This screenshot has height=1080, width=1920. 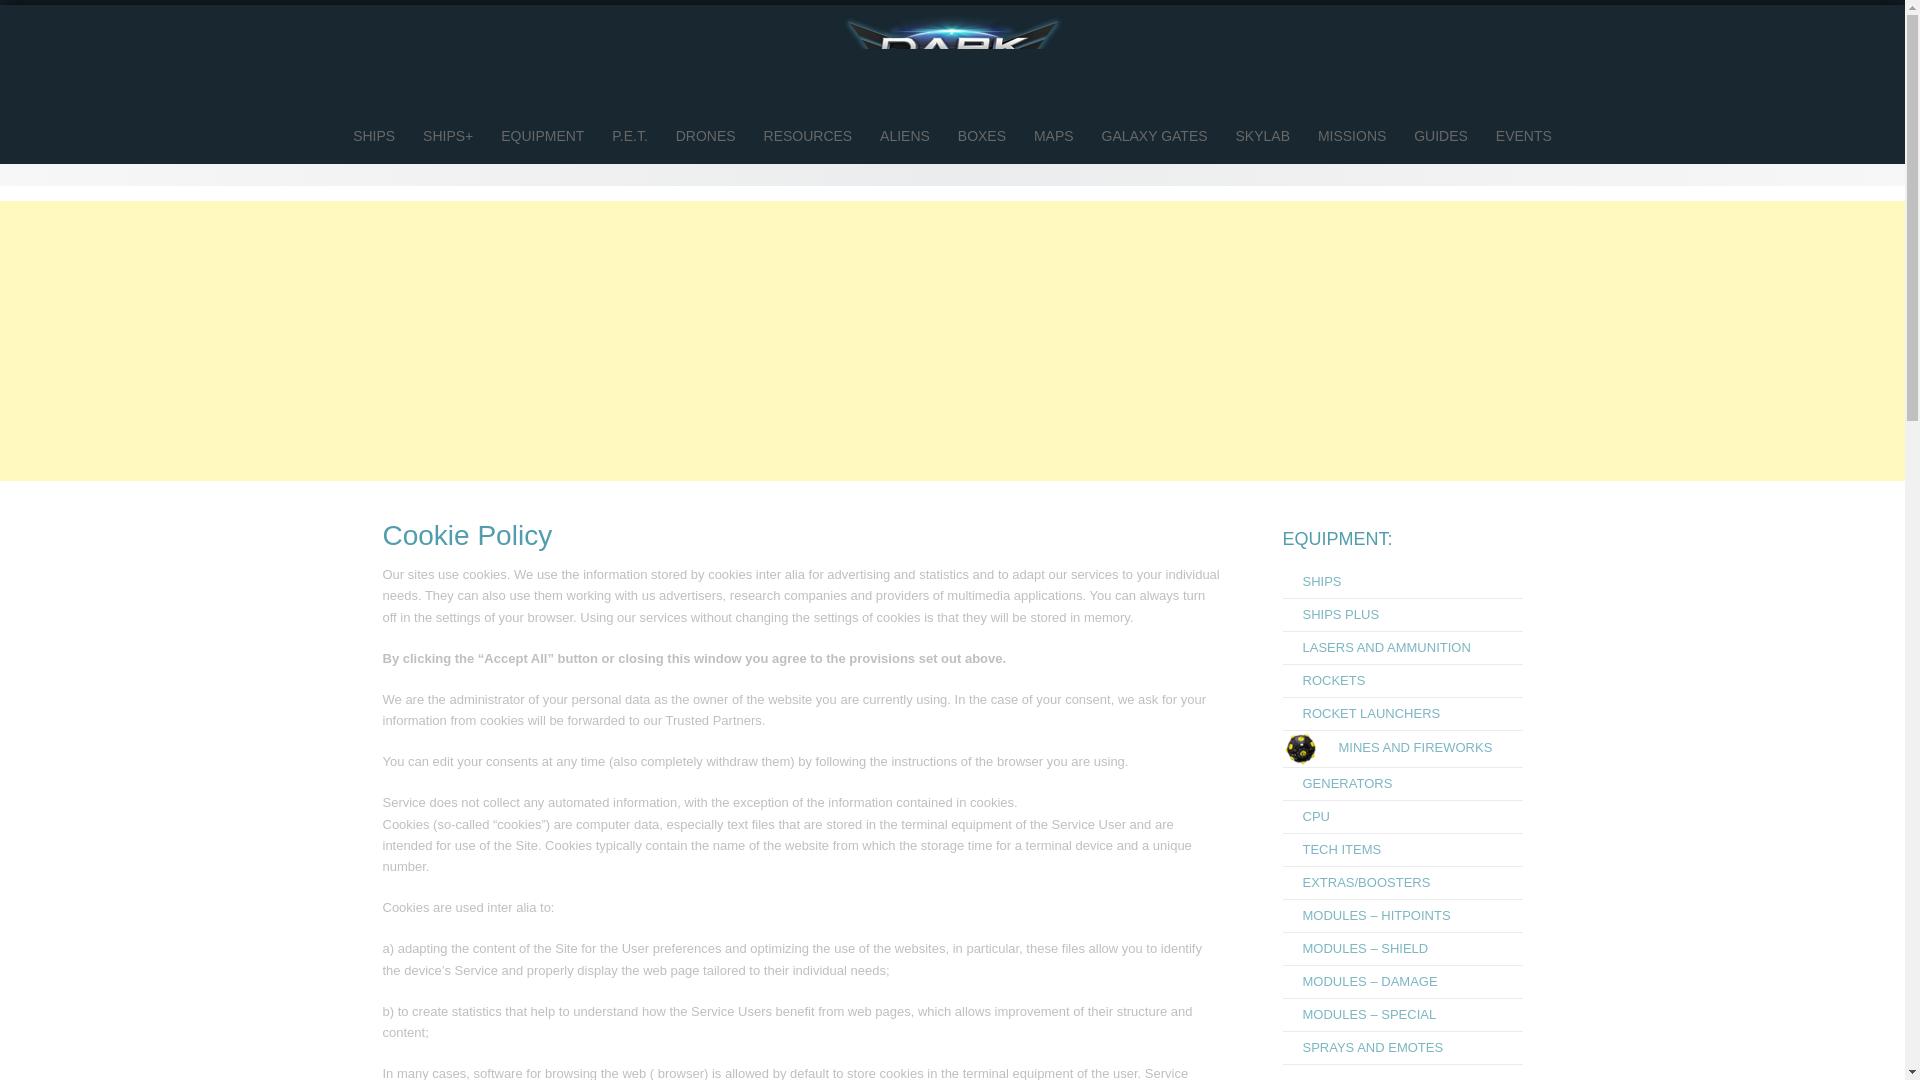 What do you see at coordinates (1262, 136) in the screenshot?
I see `SKYLAB` at bounding box center [1262, 136].